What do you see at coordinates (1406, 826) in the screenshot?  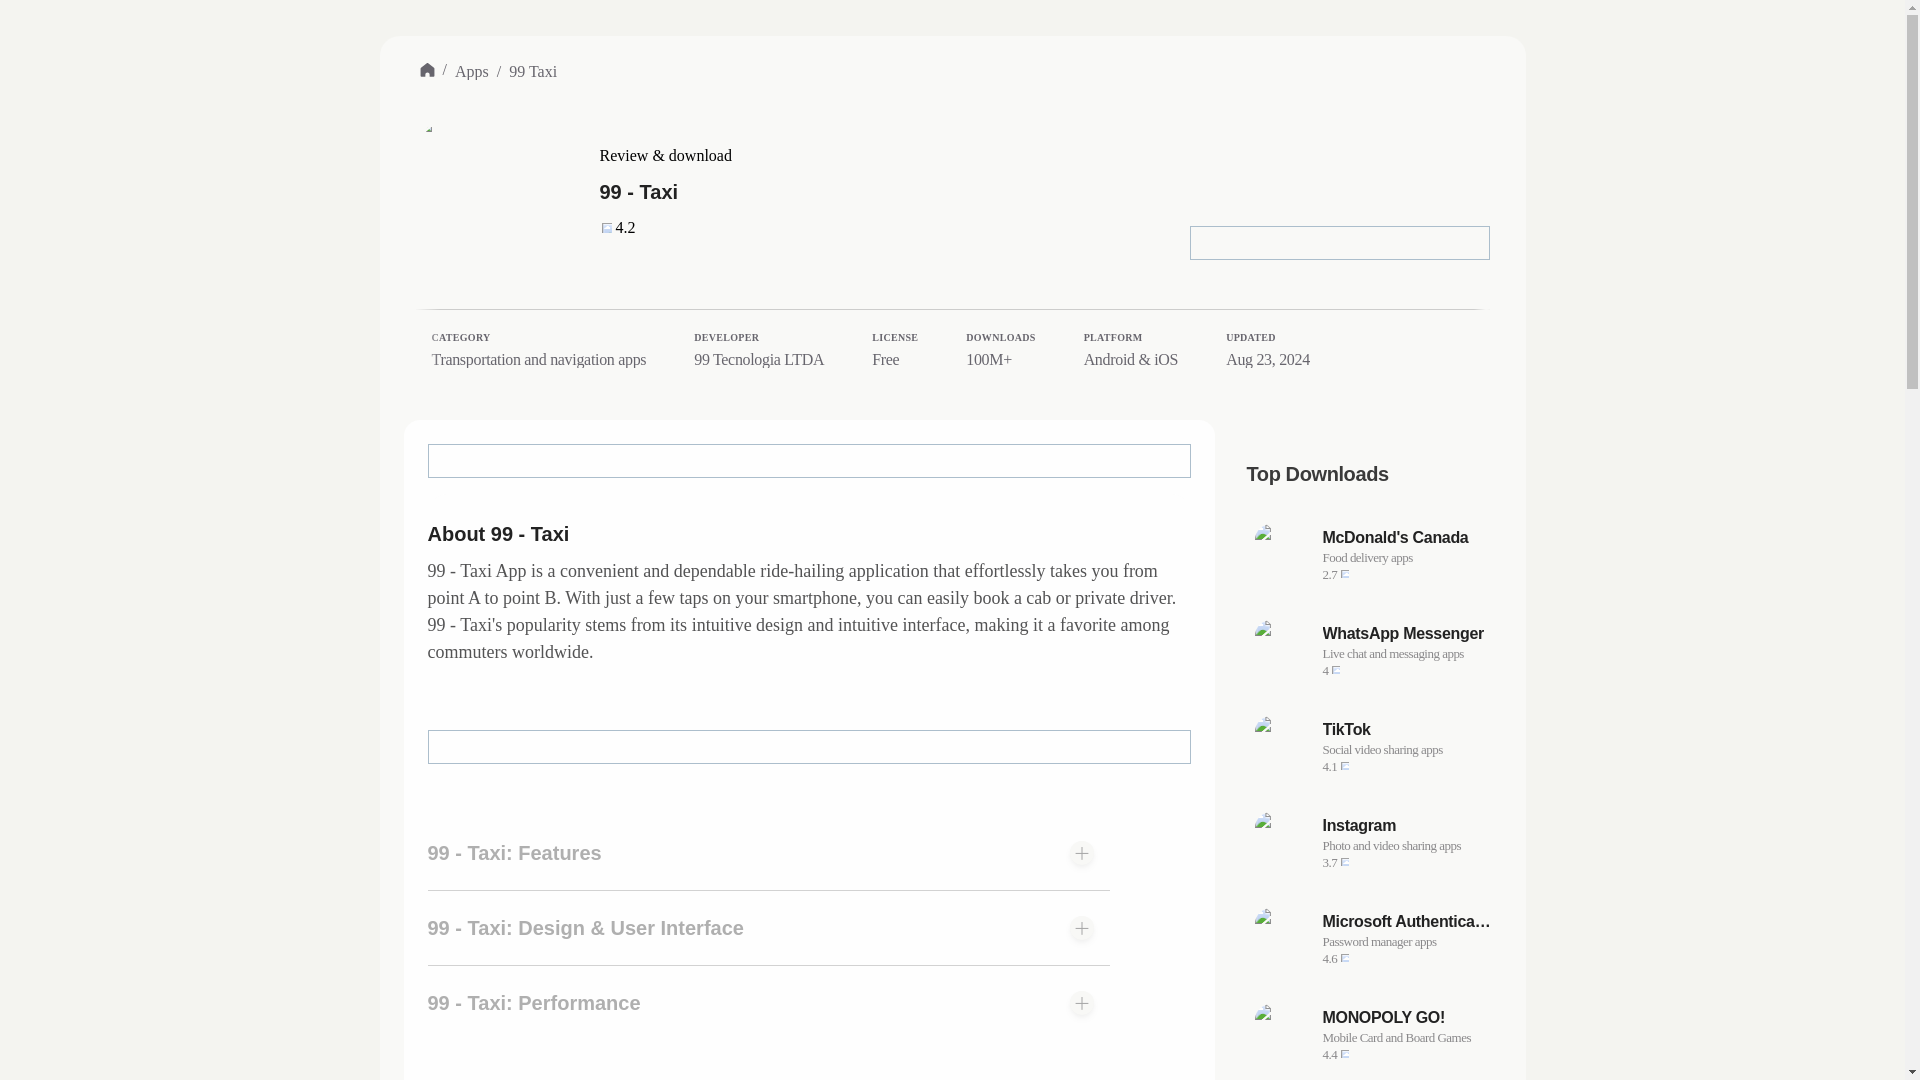 I see `Microsoft Authenticator` at bounding box center [1406, 826].